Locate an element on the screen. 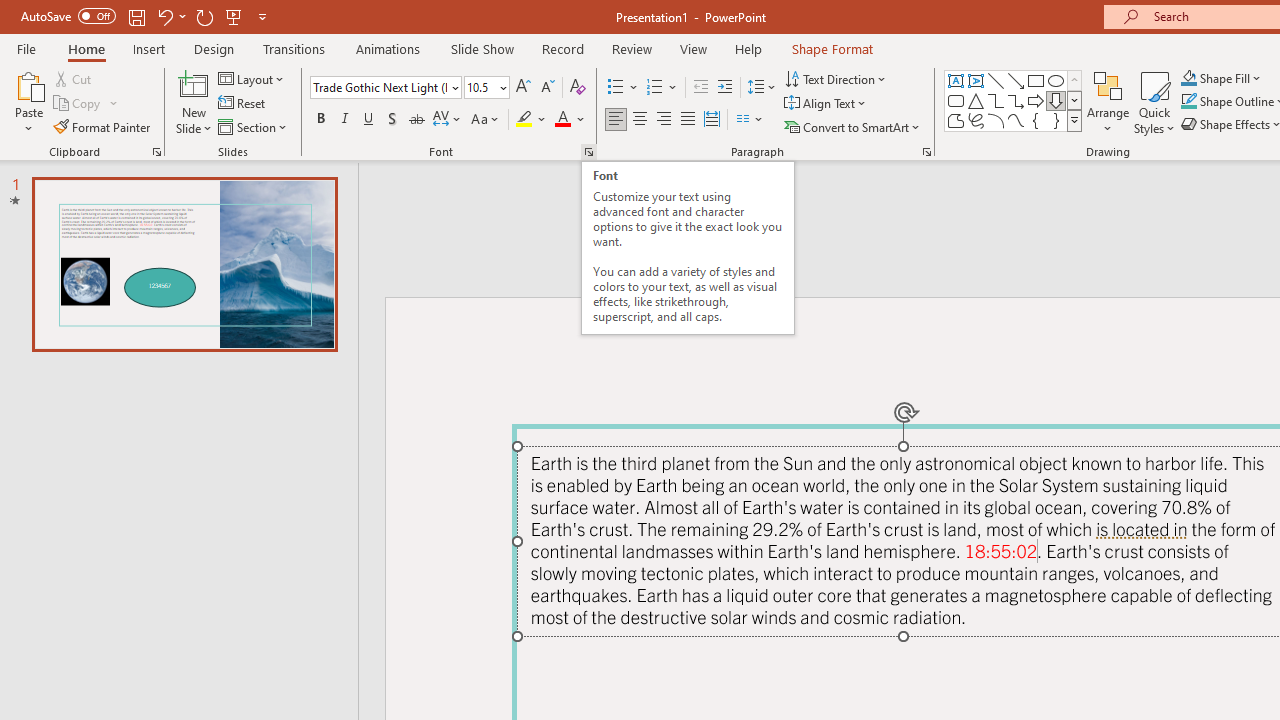 Image resolution: width=1280 pixels, height=720 pixels. Align Text is located at coordinates (826, 104).